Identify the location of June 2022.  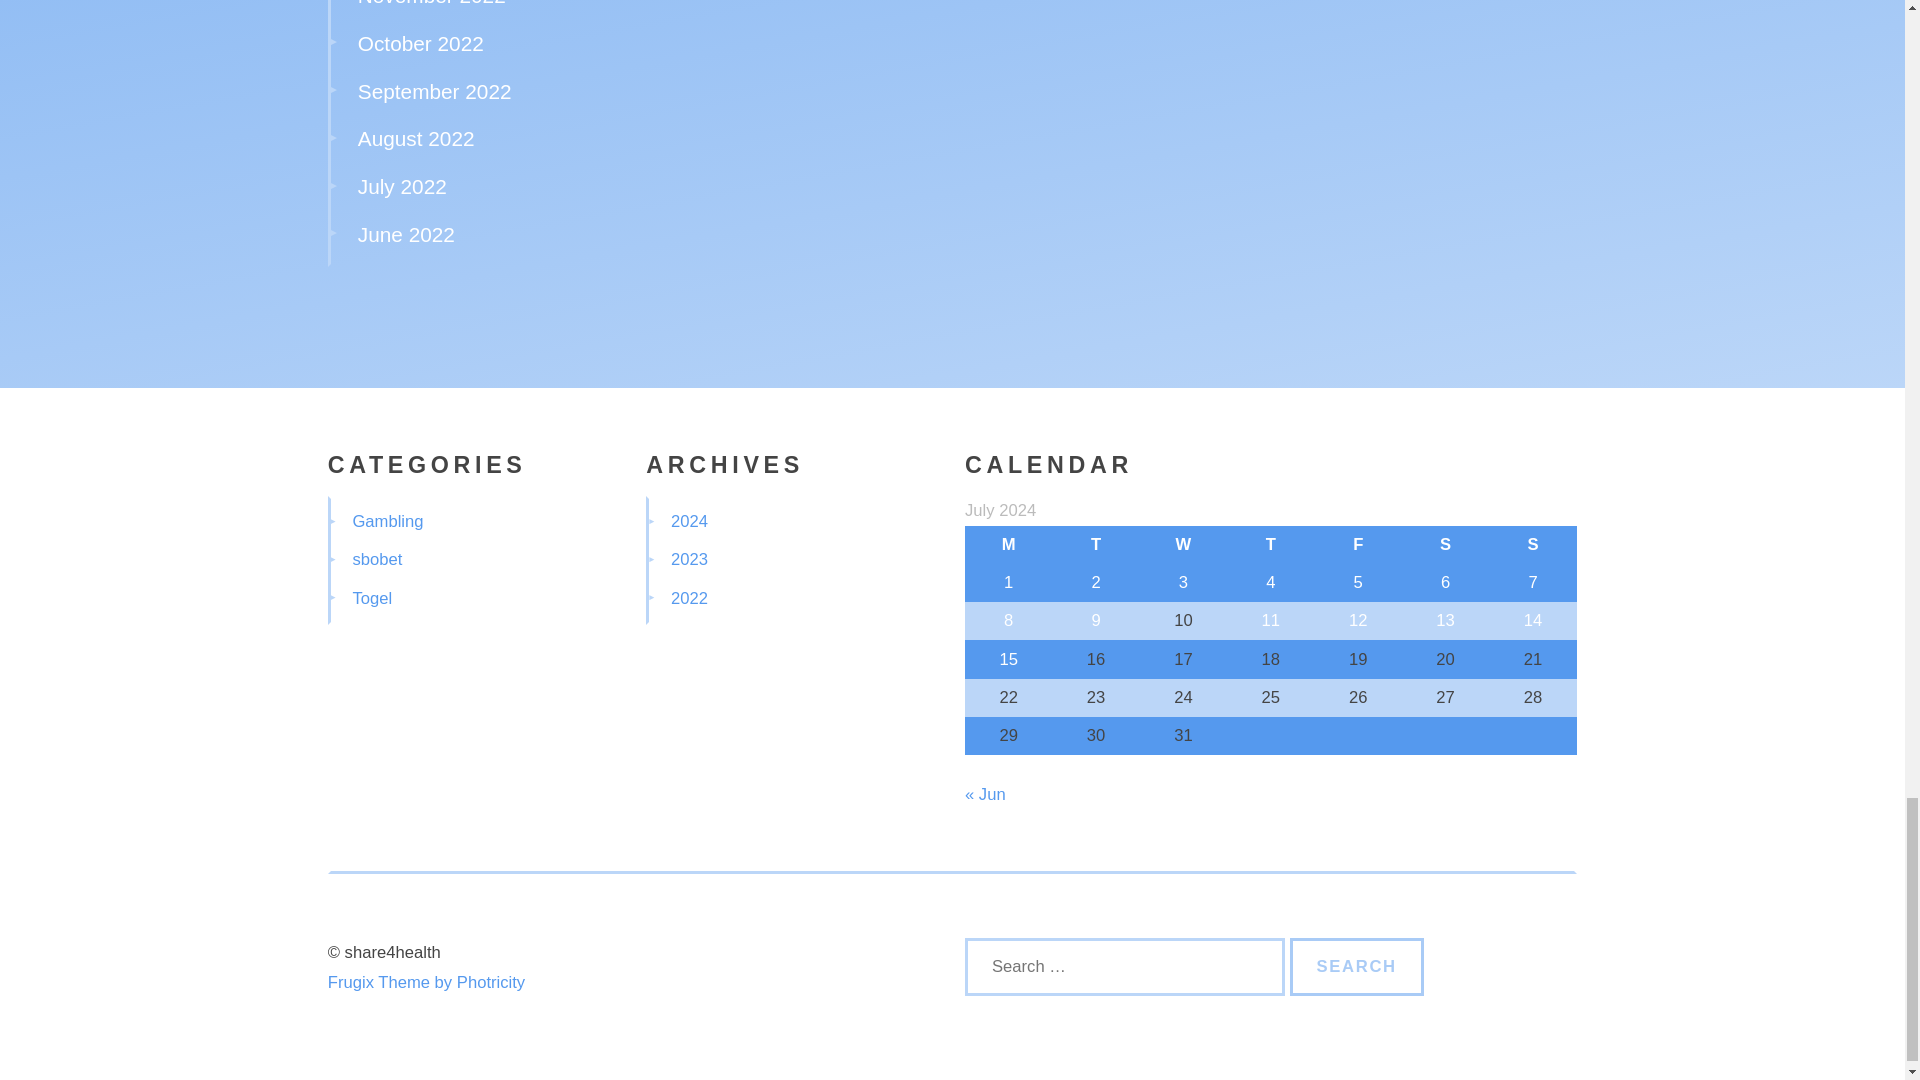
(406, 234).